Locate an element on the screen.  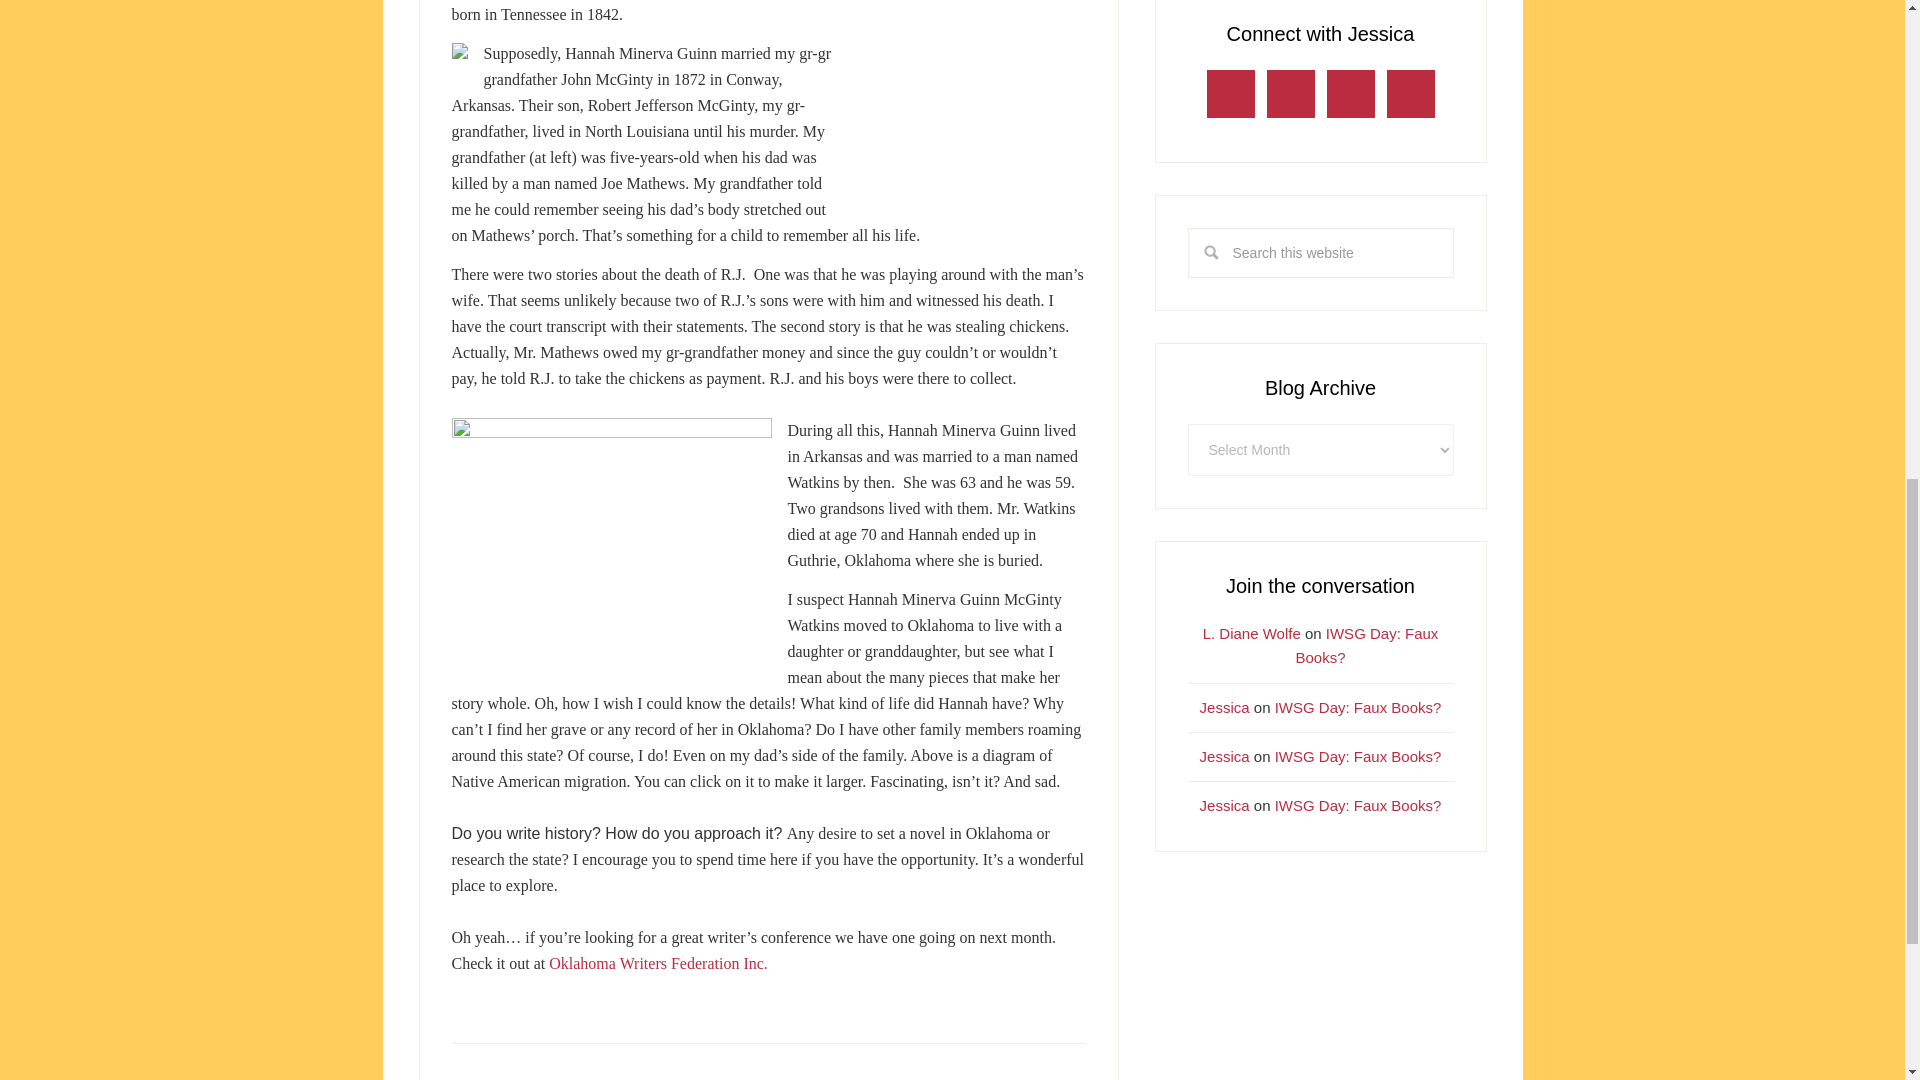
Uncategorized is located at coordinates (558, 1078).